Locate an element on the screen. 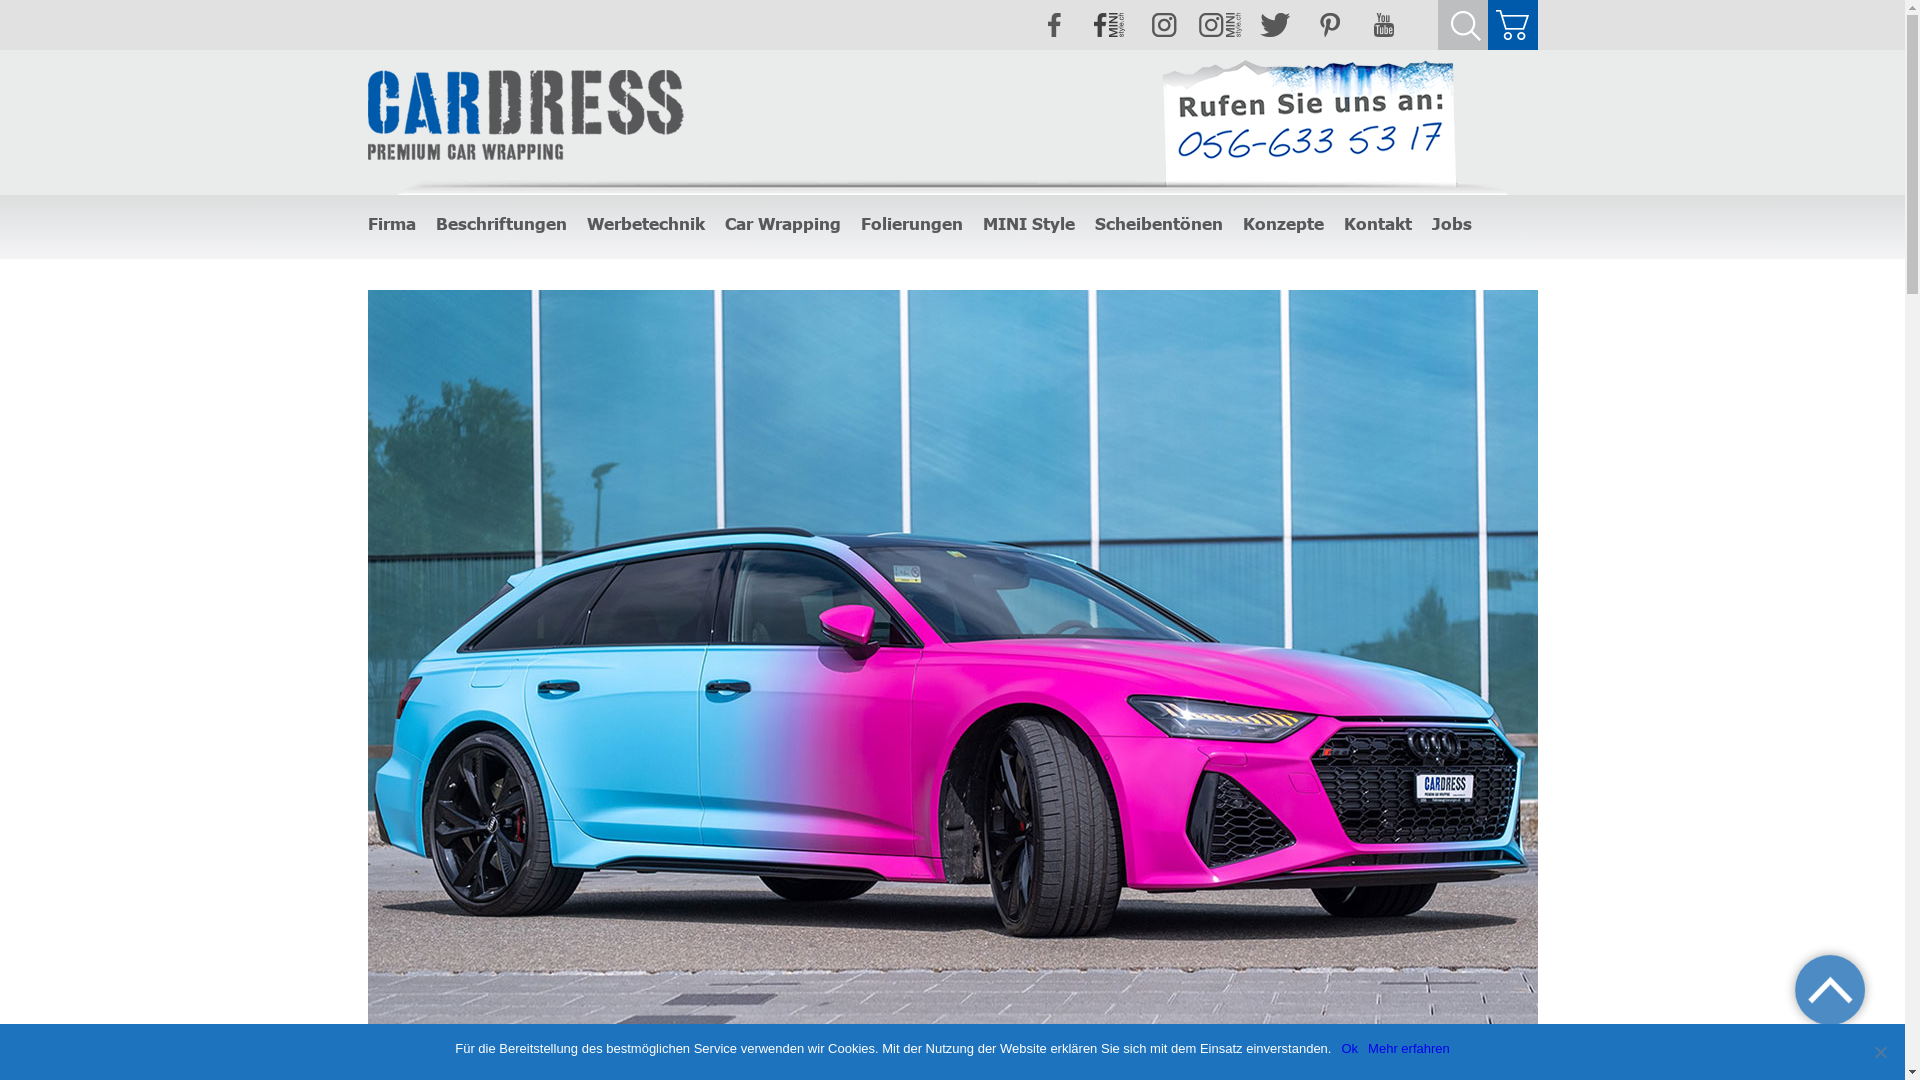 The width and height of the screenshot is (1920, 1080). Impressum is located at coordinates (402, 252).